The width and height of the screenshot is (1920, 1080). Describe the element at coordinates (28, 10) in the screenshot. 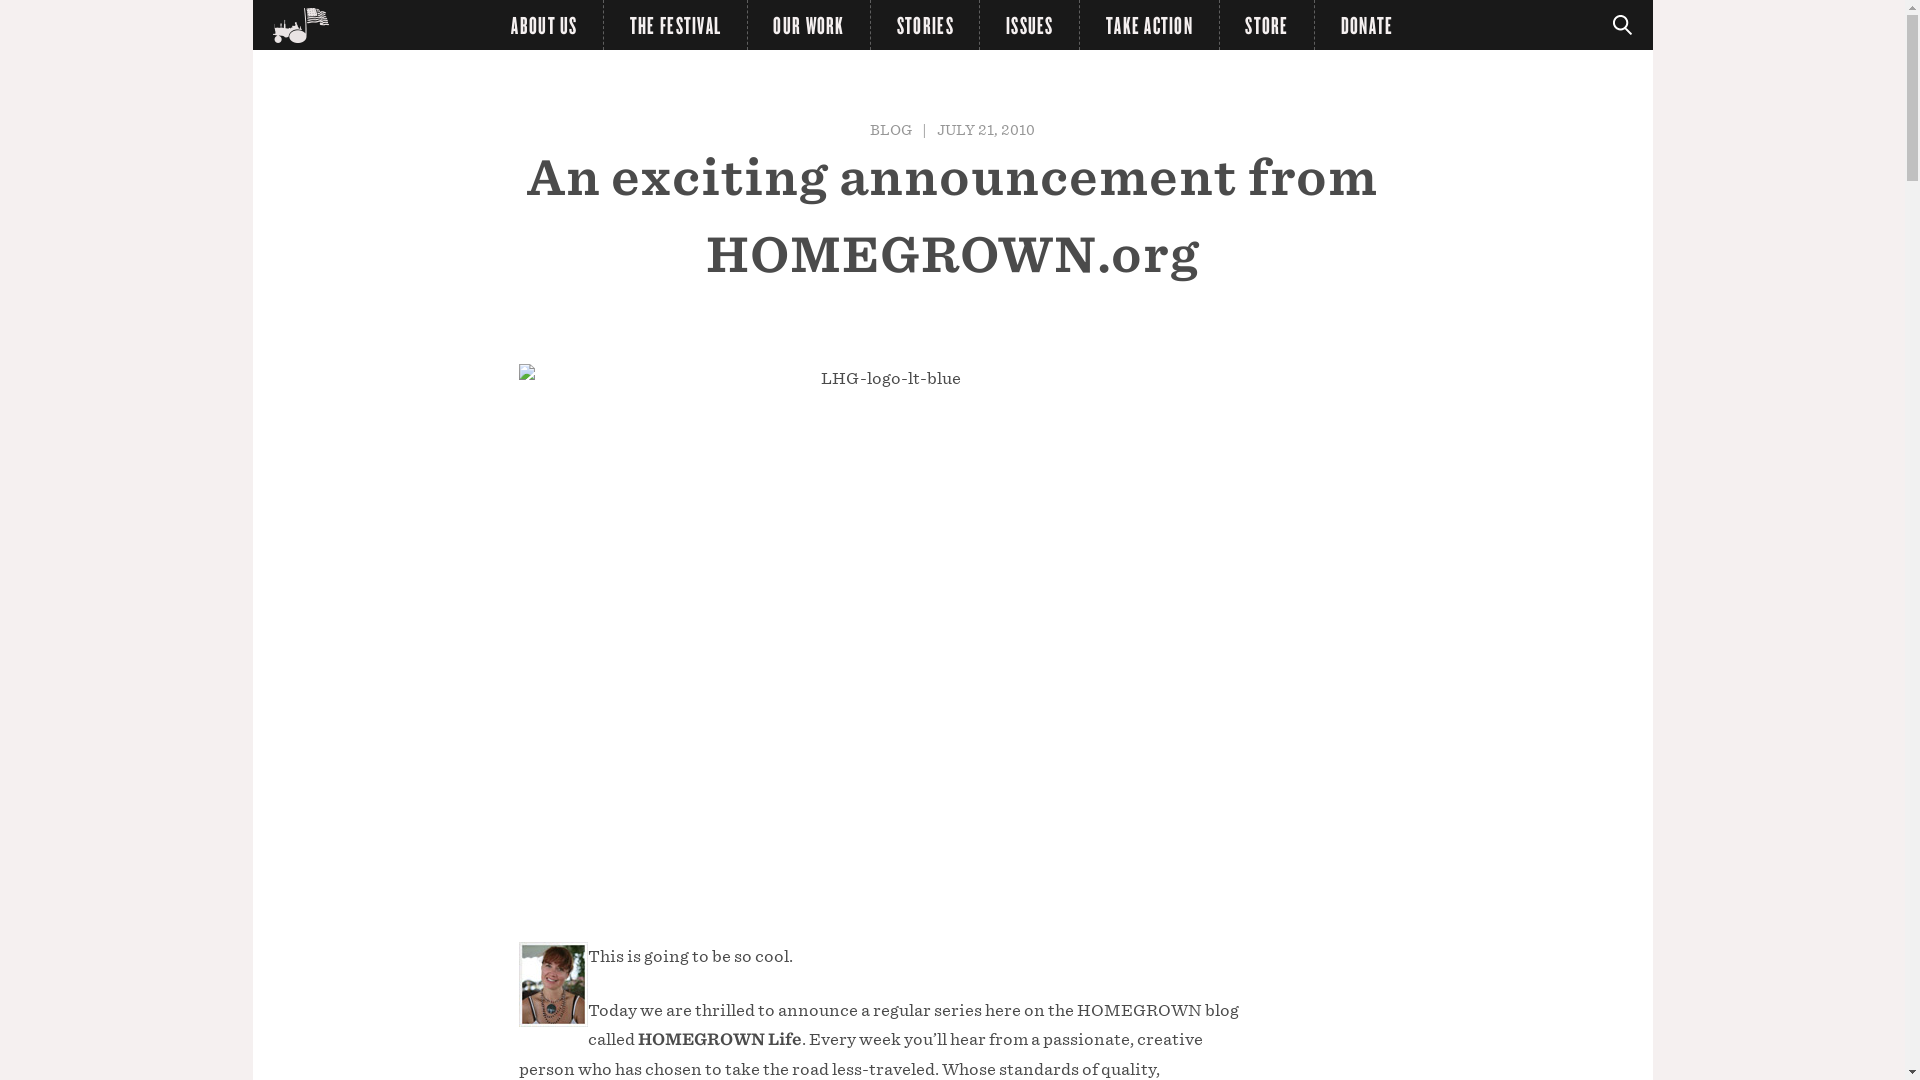

I see `Submit` at that location.